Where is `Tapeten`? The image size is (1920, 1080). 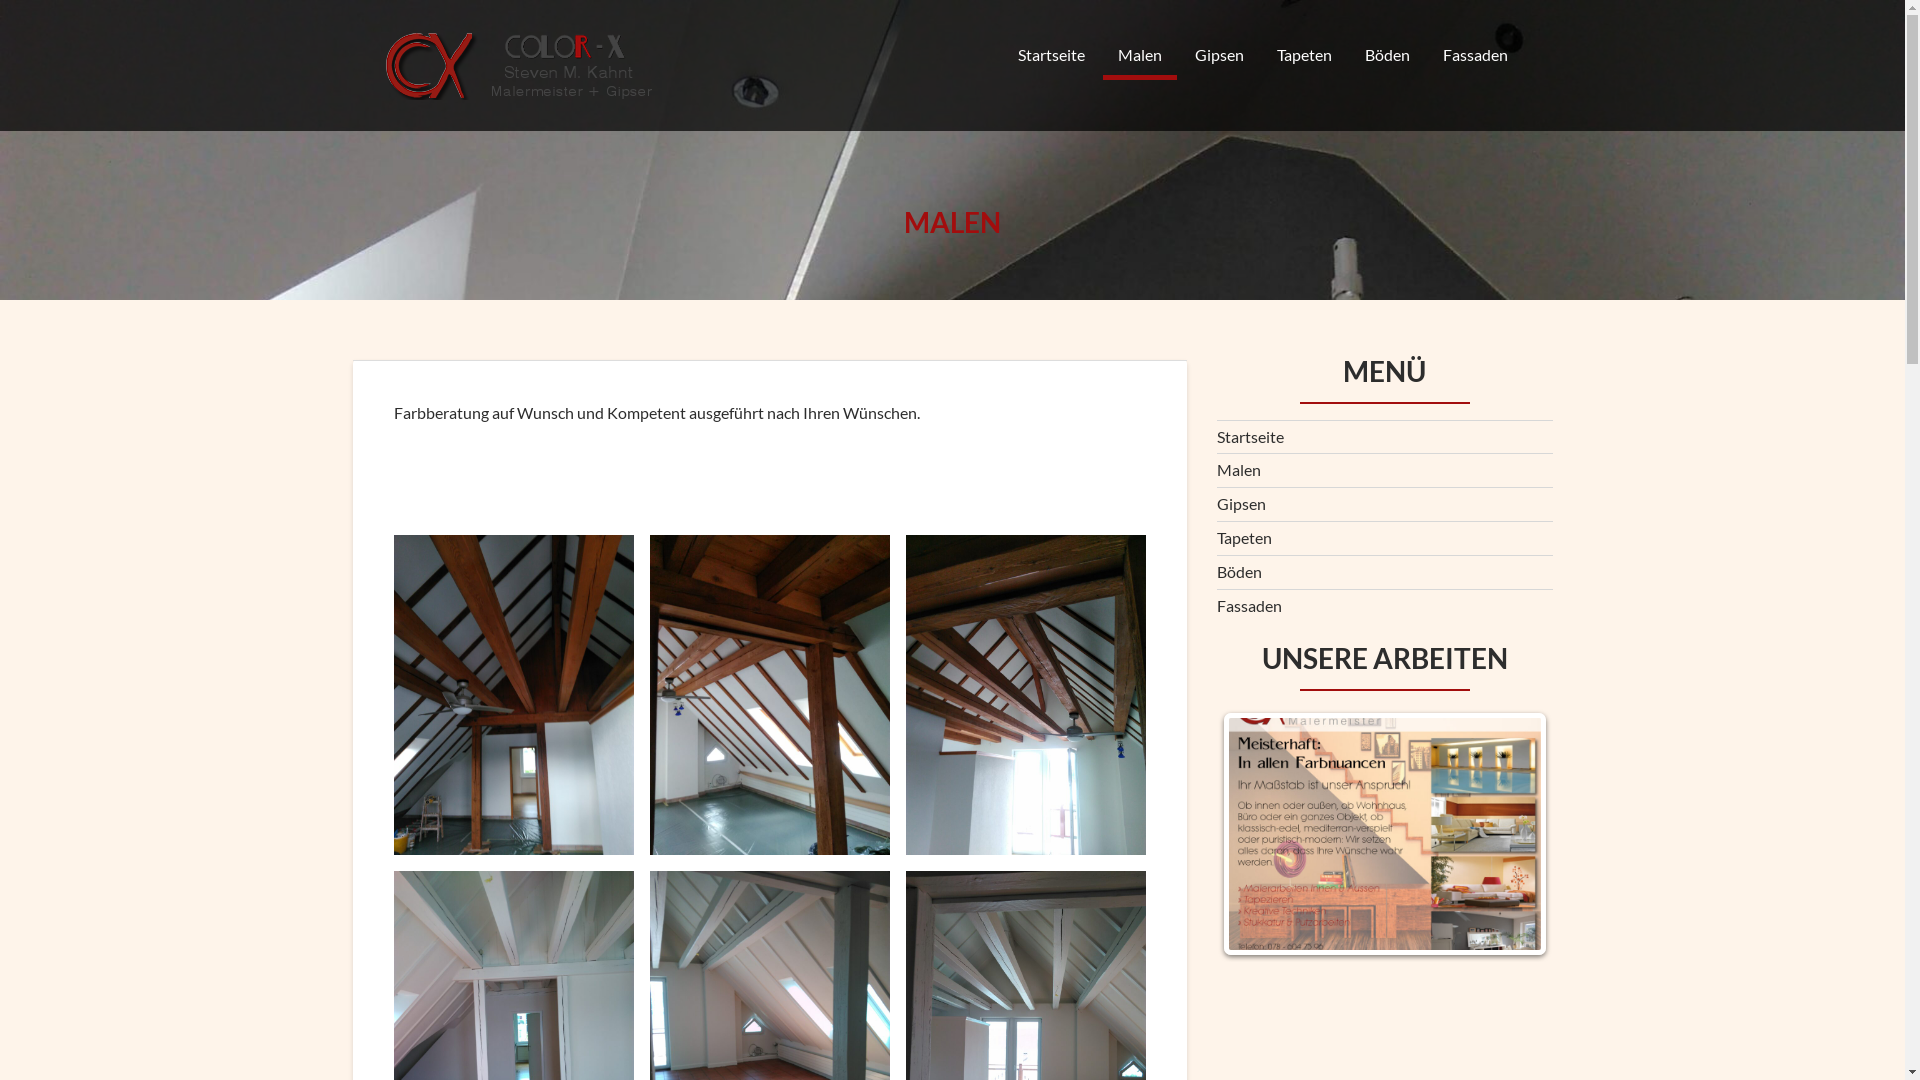 Tapeten is located at coordinates (1244, 538).